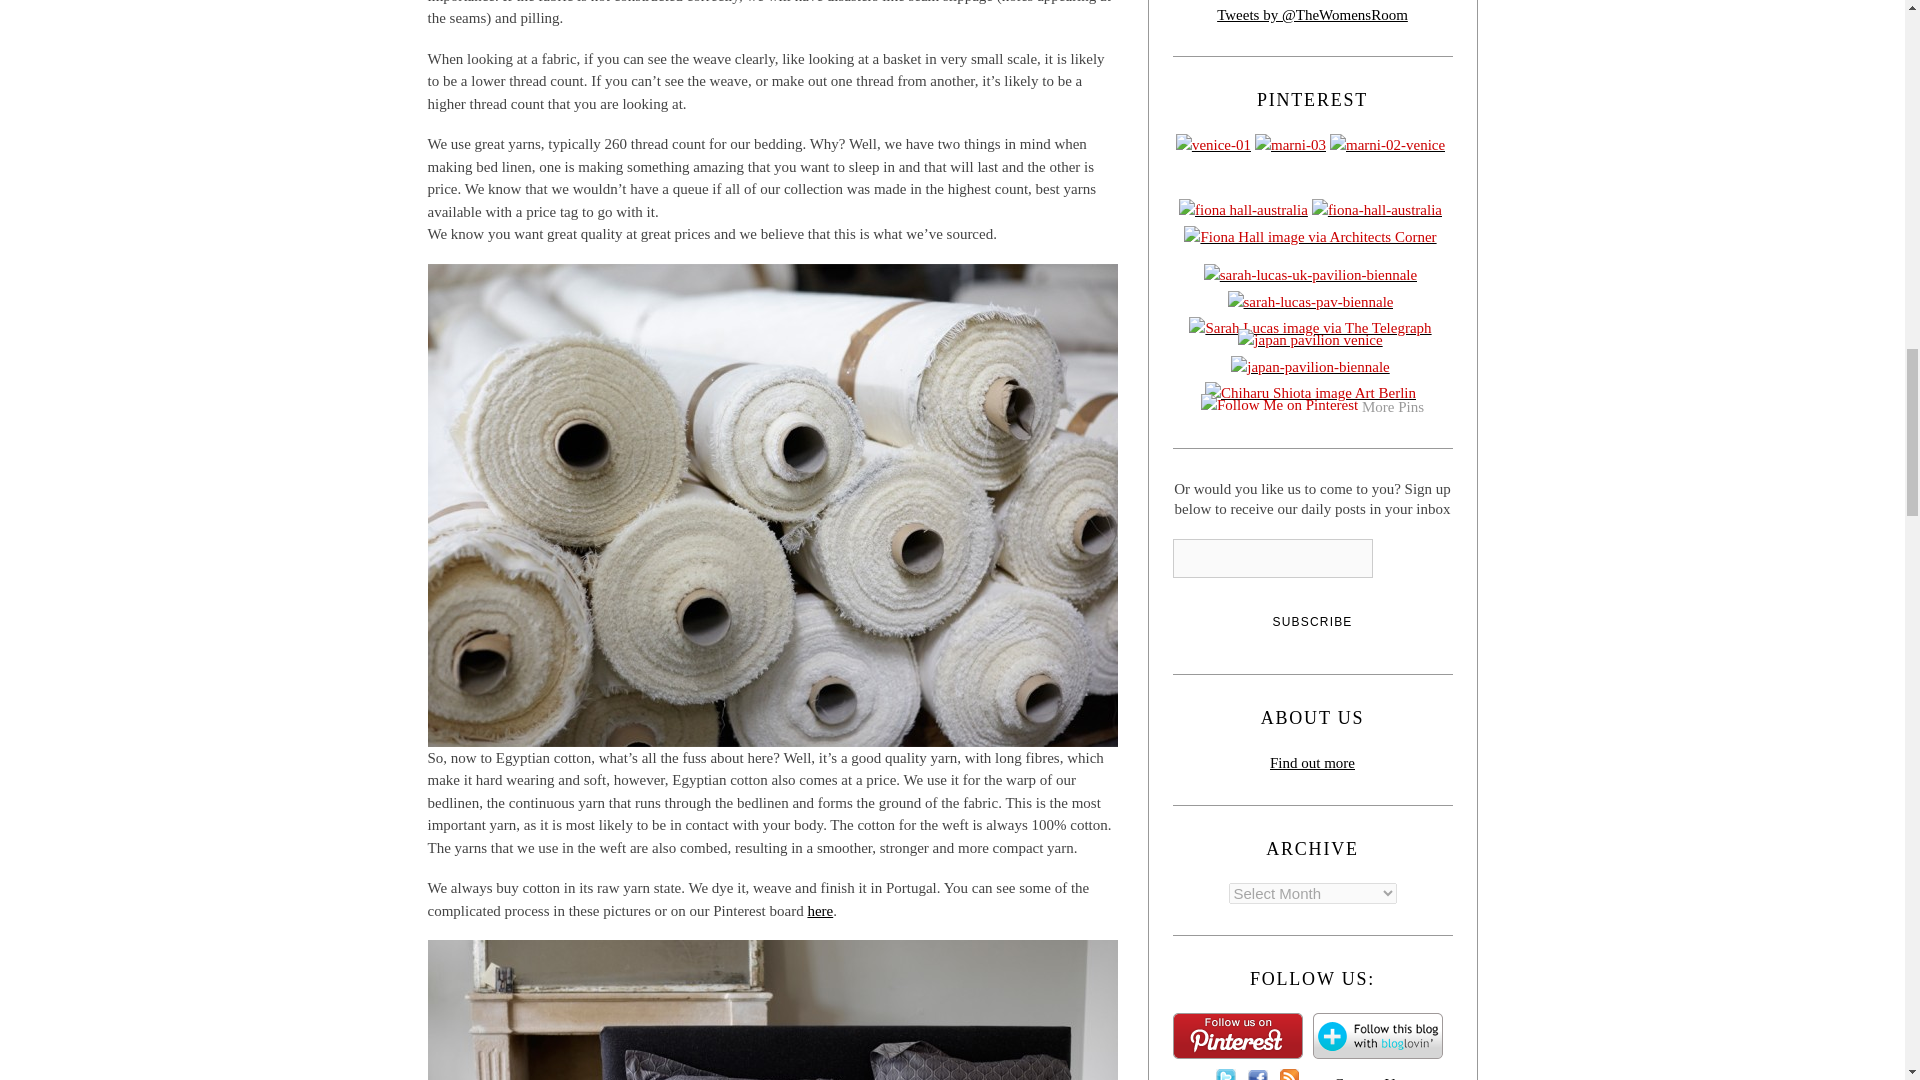 Image resolution: width=1920 pixels, height=1080 pixels. Describe the element at coordinates (1312, 276) in the screenshot. I see `sarah-lucas-uk-pavilion-biennale` at that location.